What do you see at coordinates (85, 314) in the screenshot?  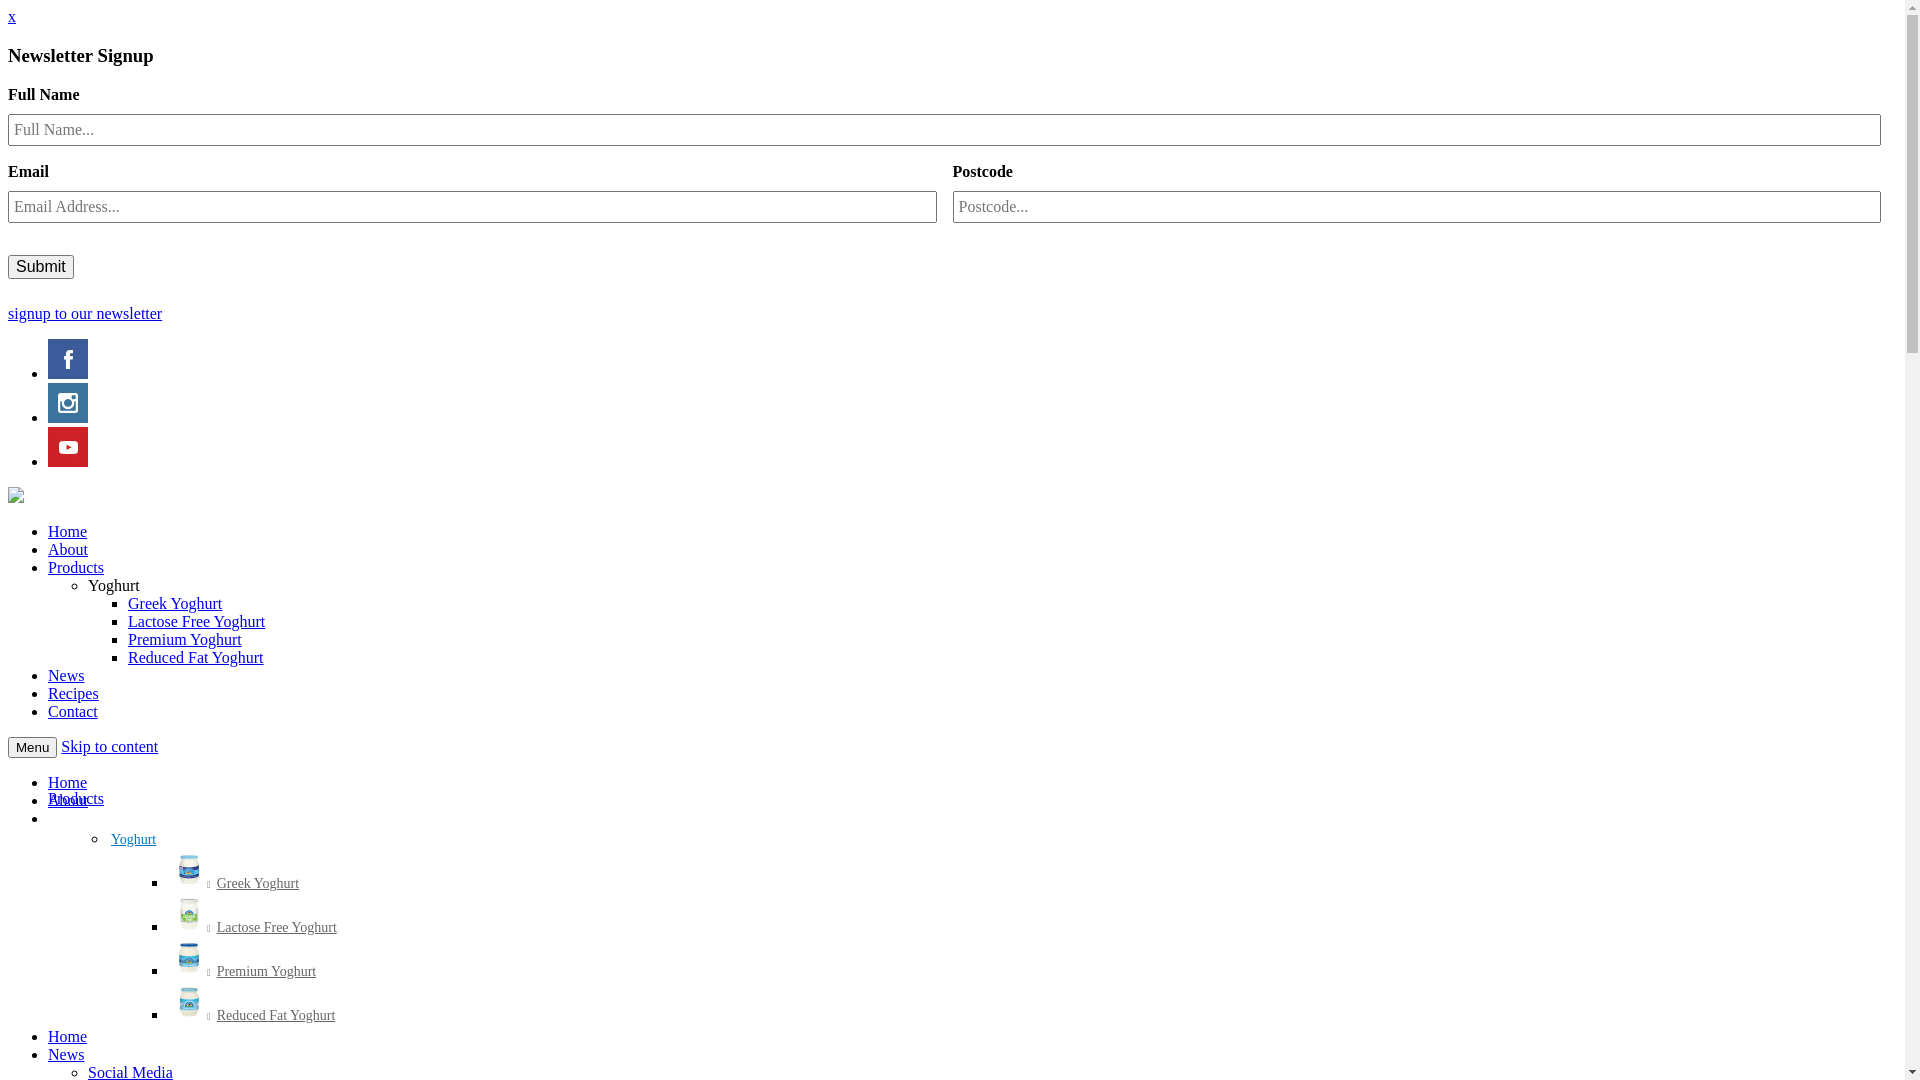 I see `signup to our newsletter` at bounding box center [85, 314].